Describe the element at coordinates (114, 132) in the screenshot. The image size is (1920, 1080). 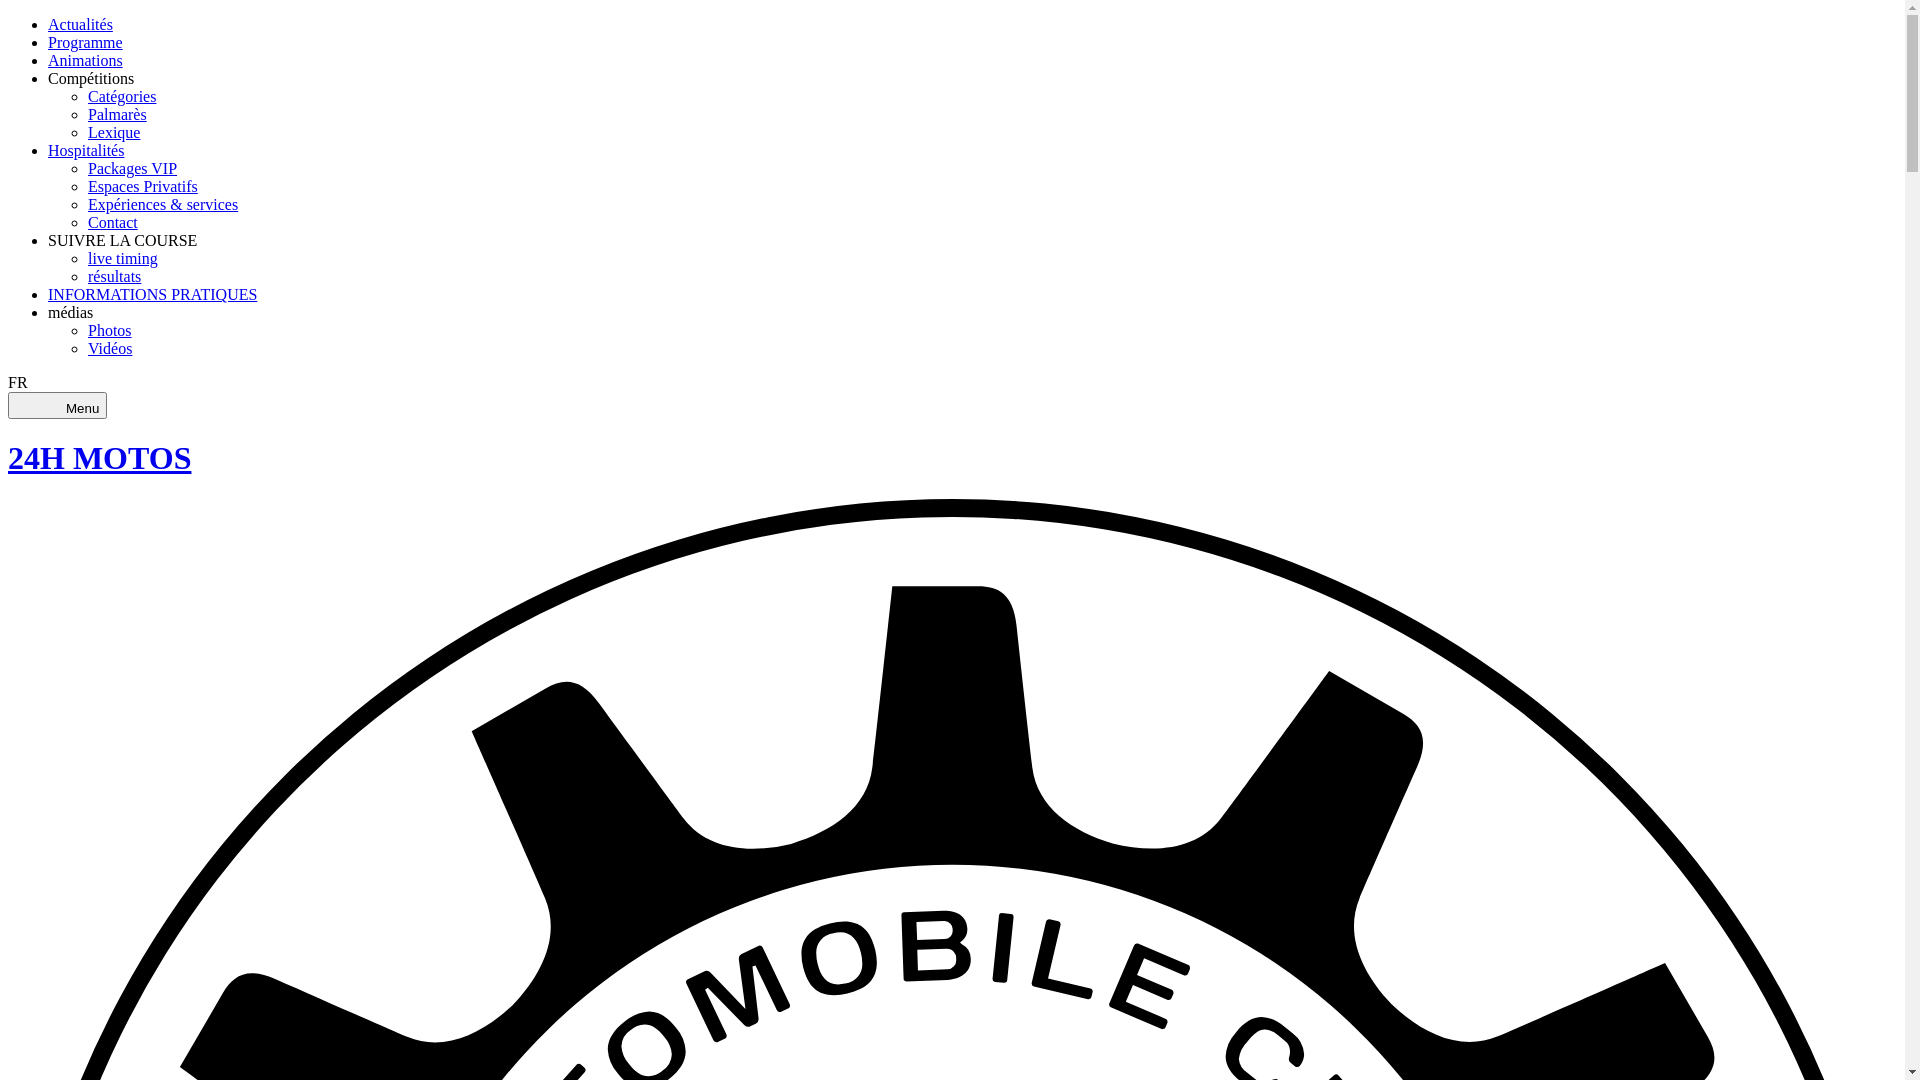
I see `Lexique` at that location.